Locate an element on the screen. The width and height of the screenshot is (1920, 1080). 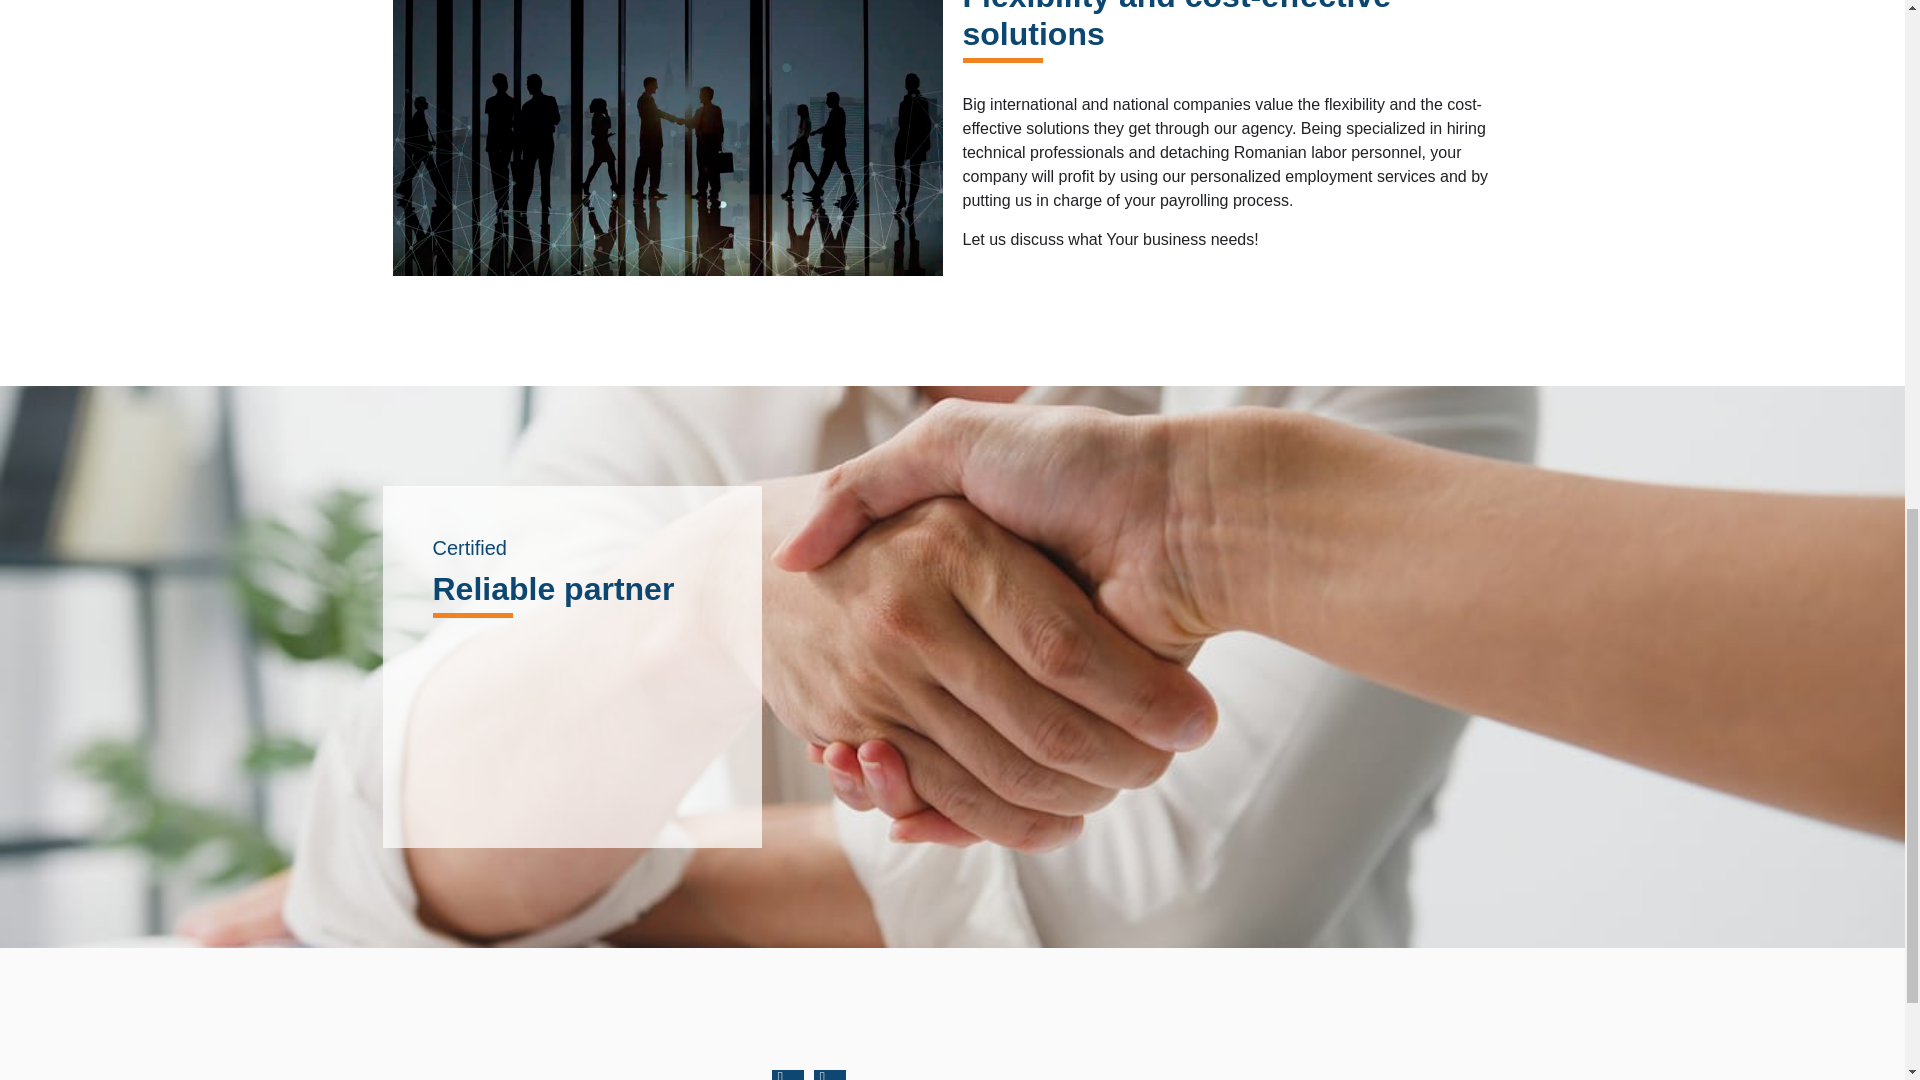
Privacy Policy is located at coordinates (1306, 1072).